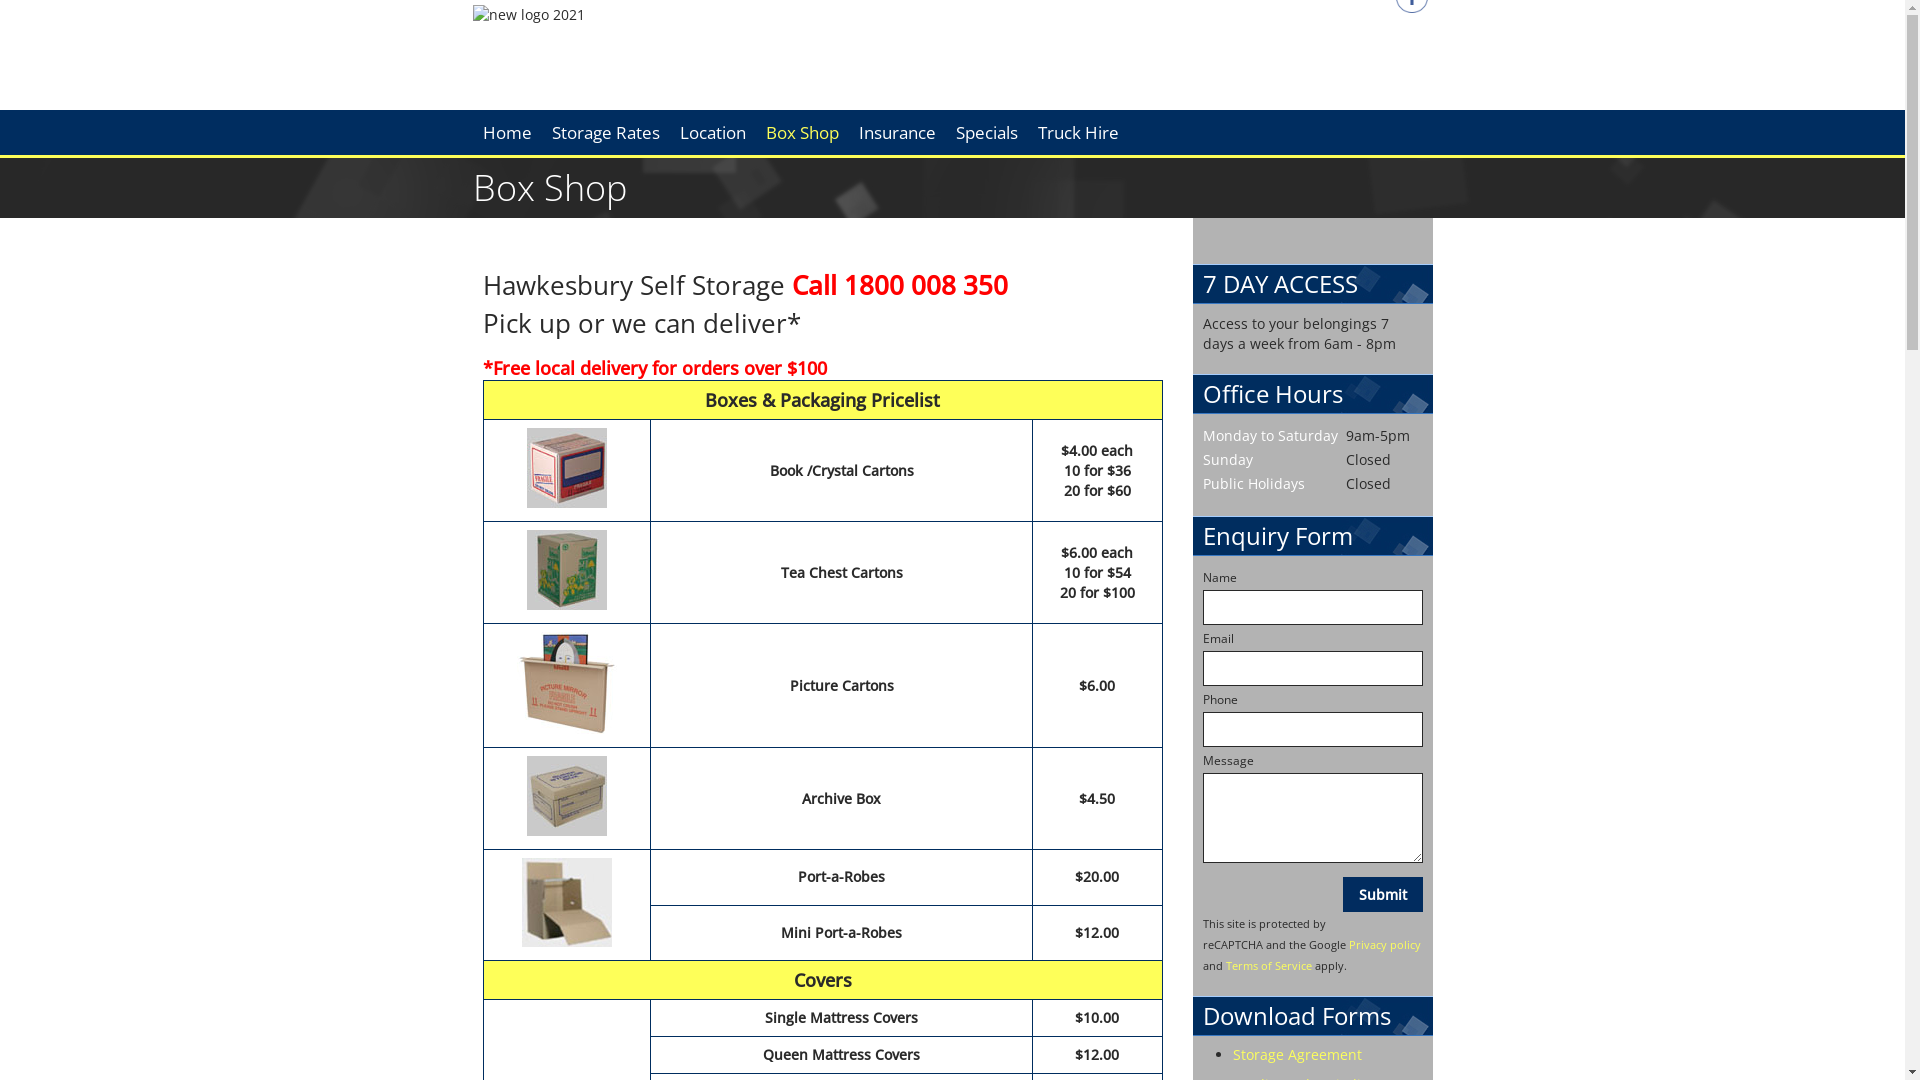 The width and height of the screenshot is (1920, 1080). Describe the element at coordinates (802, 132) in the screenshot. I see `Box Shop` at that location.